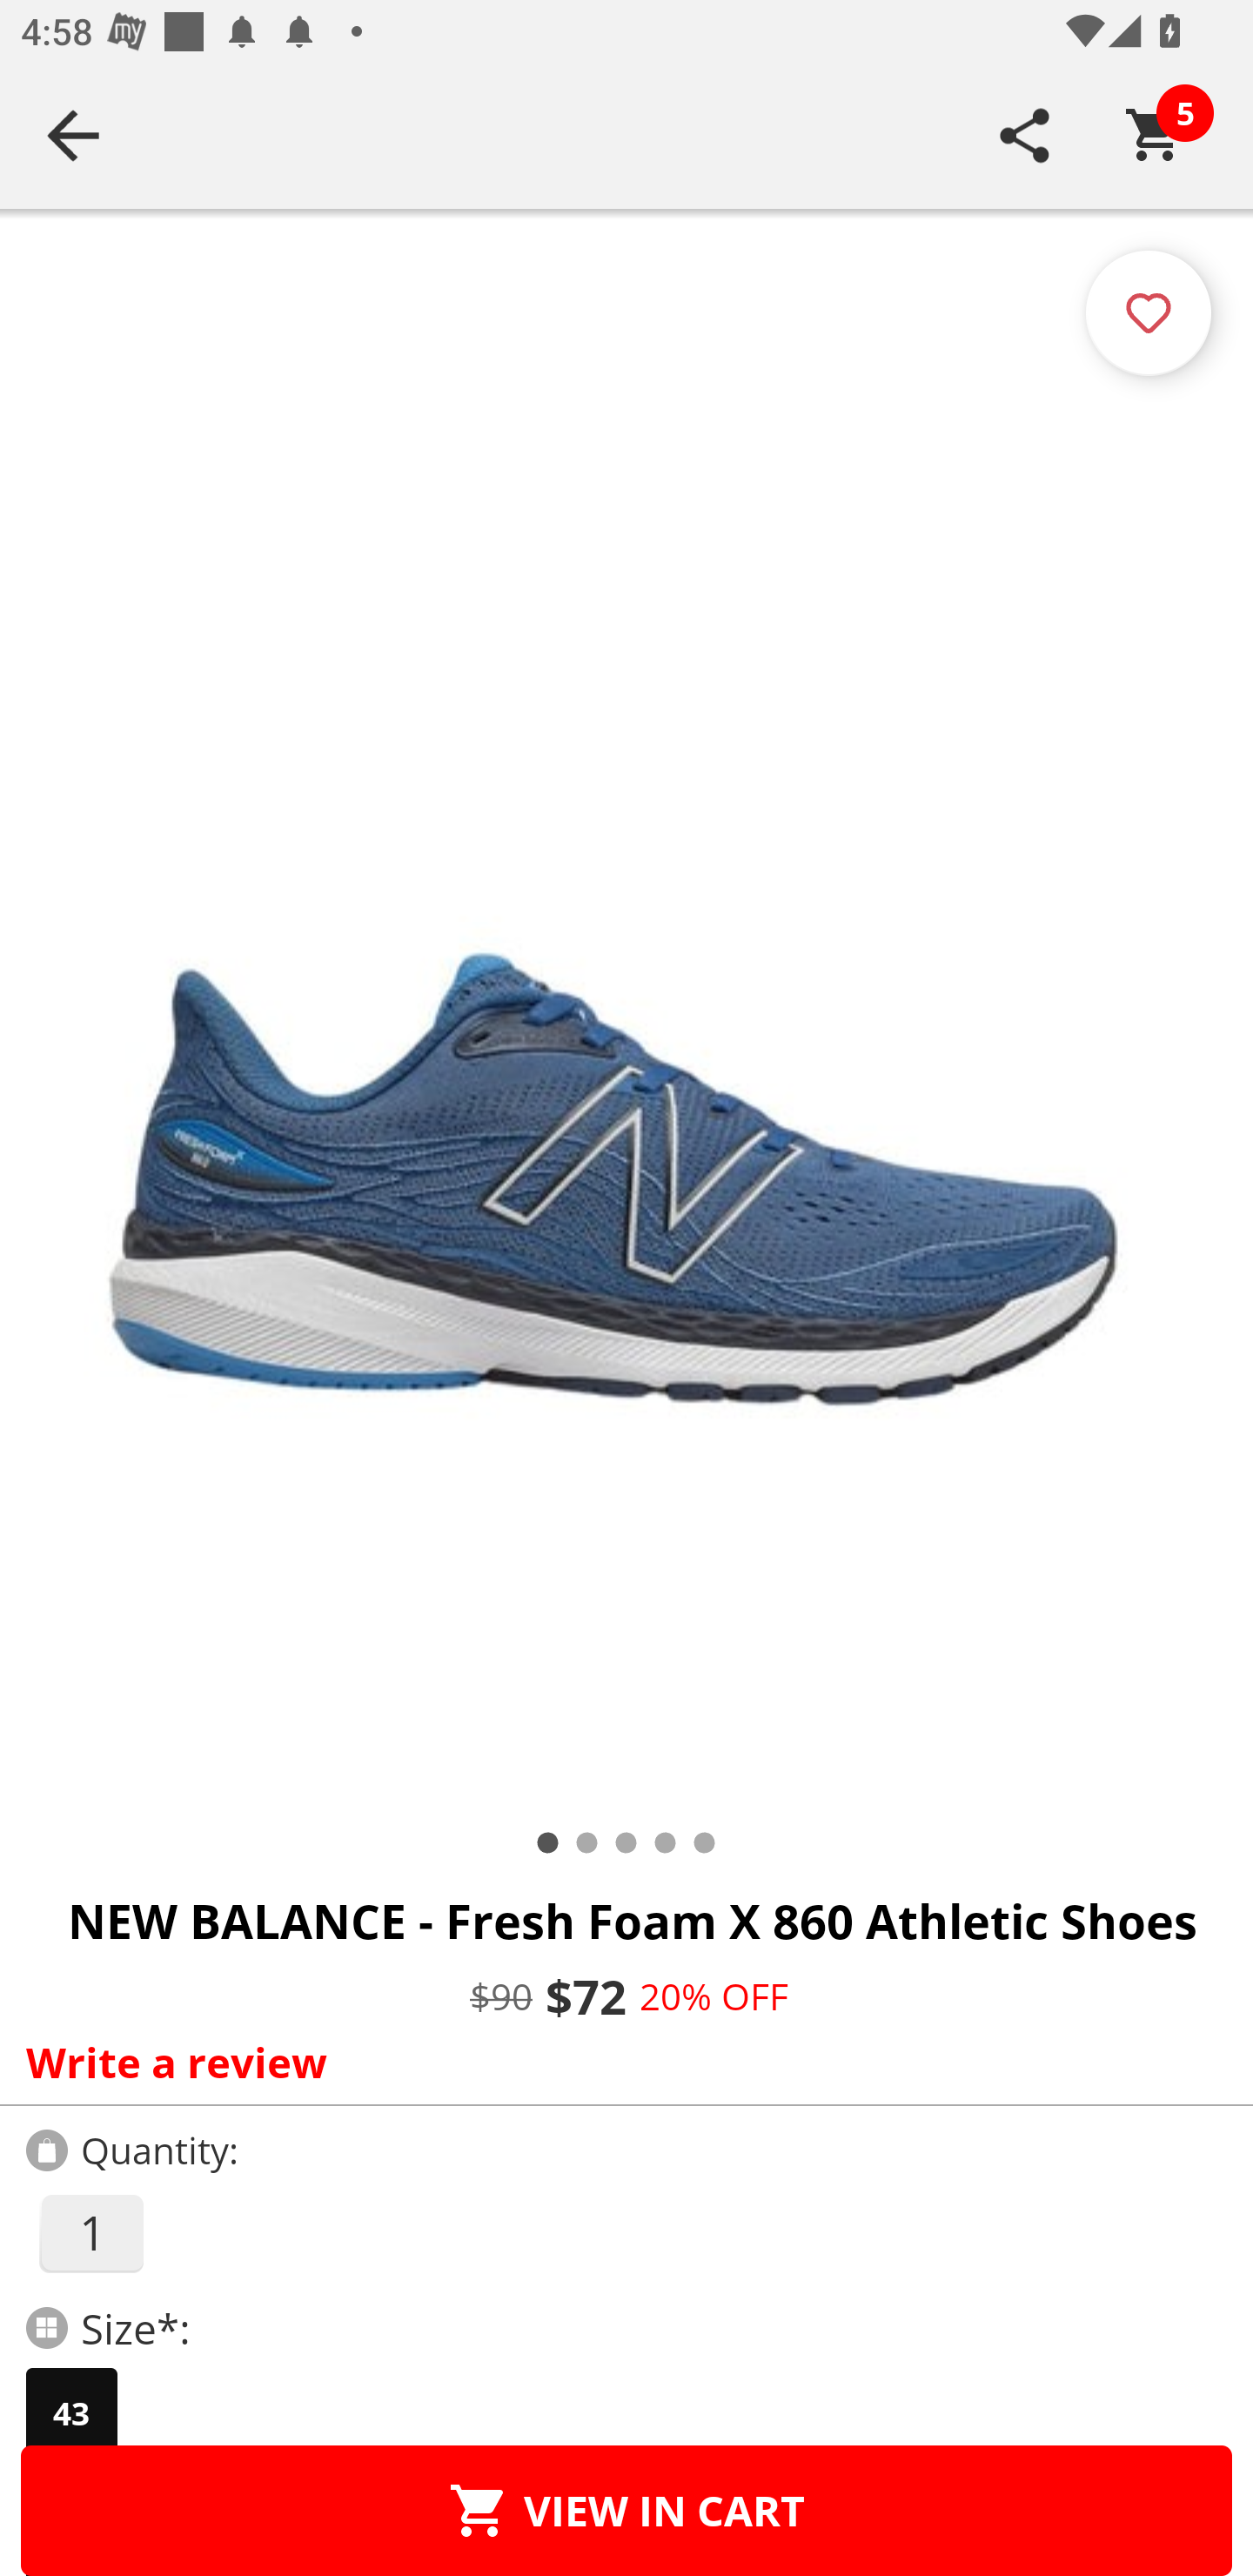 This screenshot has height=2576, width=1253. Describe the element at coordinates (73, 135) in the screenshot. I see `Navigate up` at that location.